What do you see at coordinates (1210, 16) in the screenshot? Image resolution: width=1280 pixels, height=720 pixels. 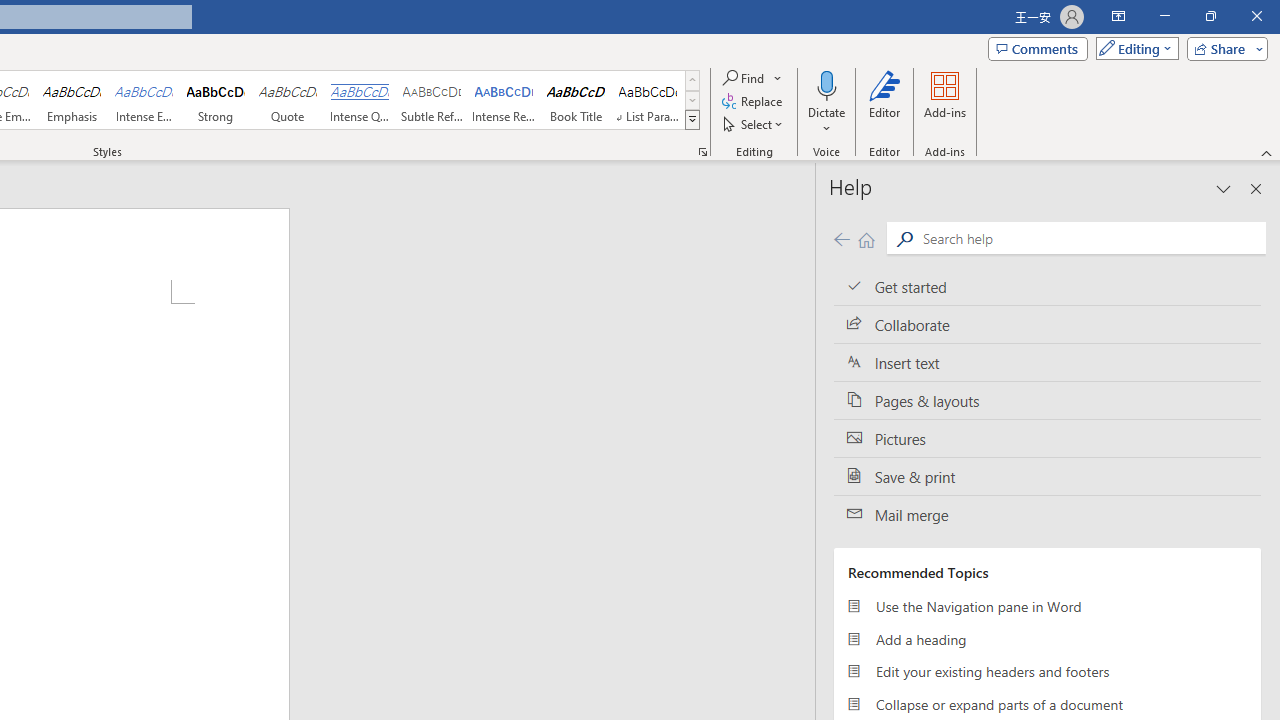 I see `Restore Down` at bounding box center [1210, 16].